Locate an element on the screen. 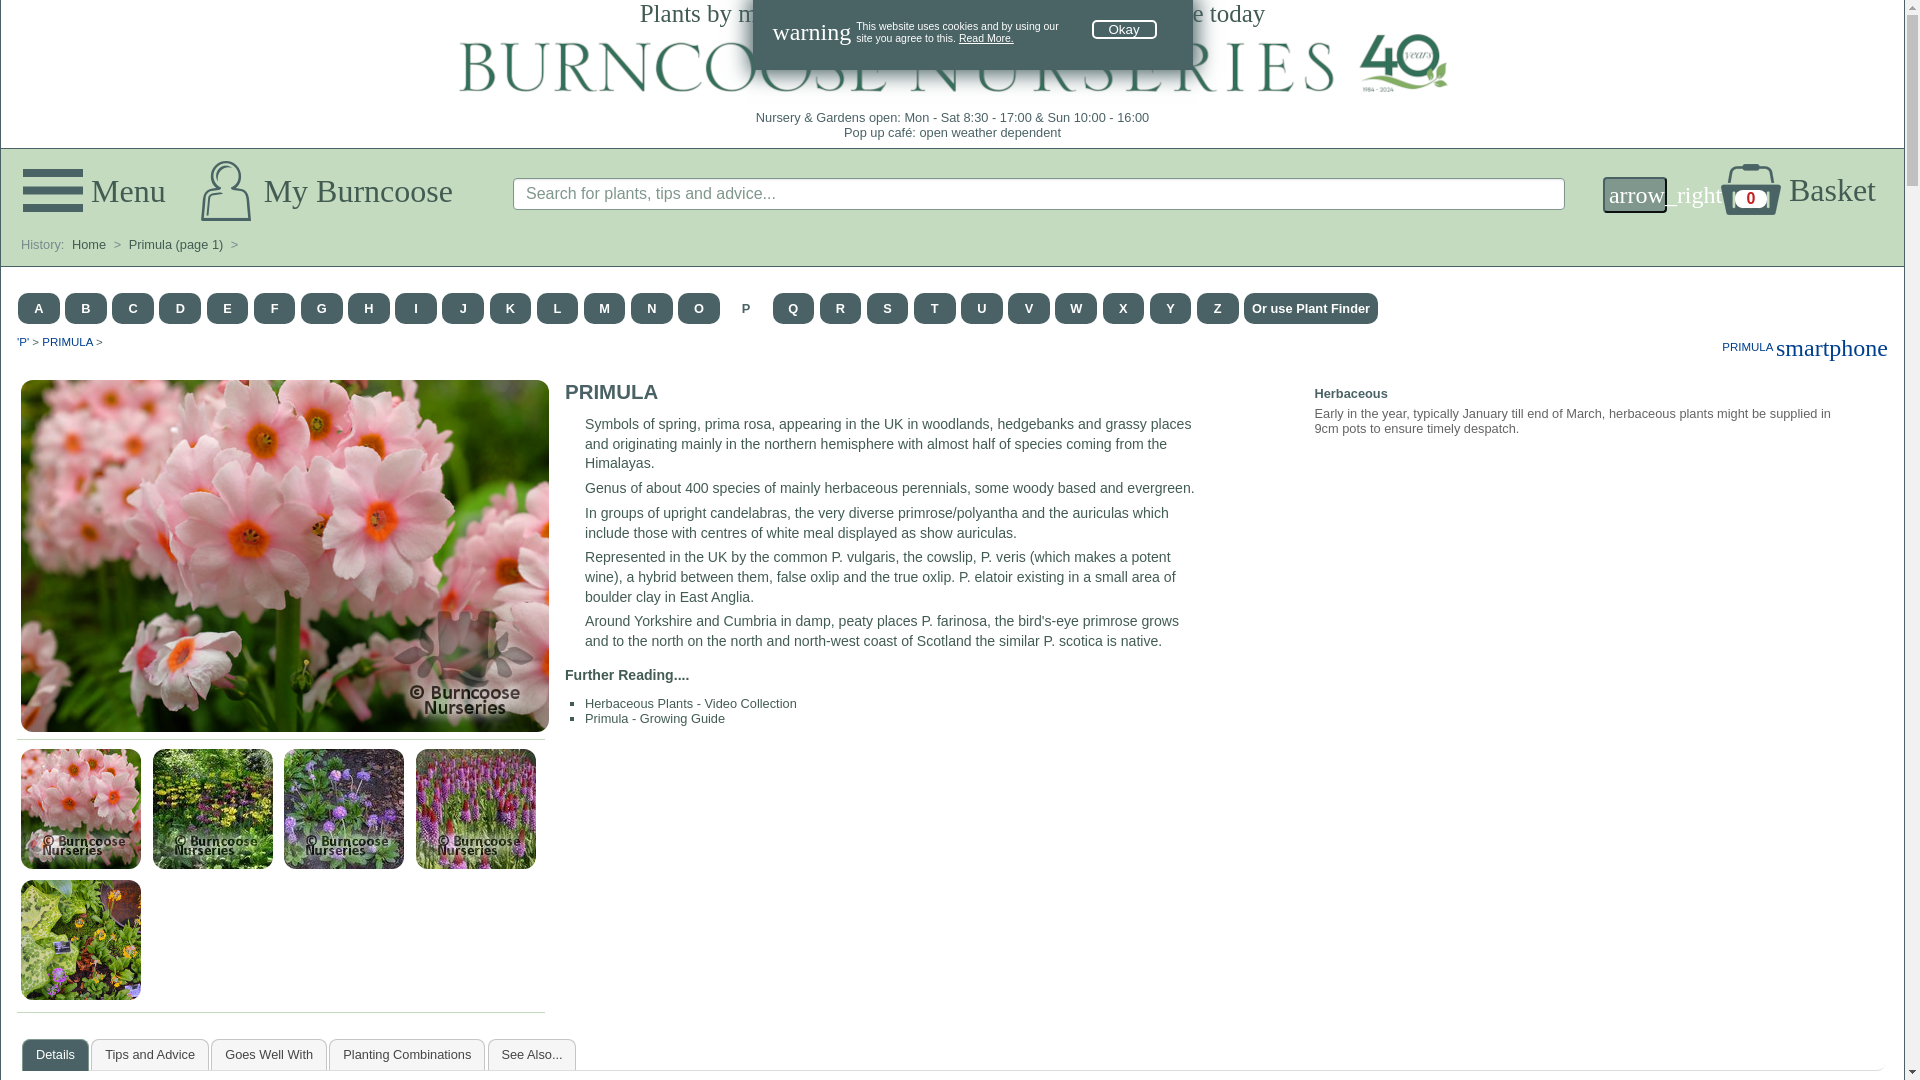 The width and height of the screenshot is (1920, 1080). My Burncoose is located at coordinates (326, 190).